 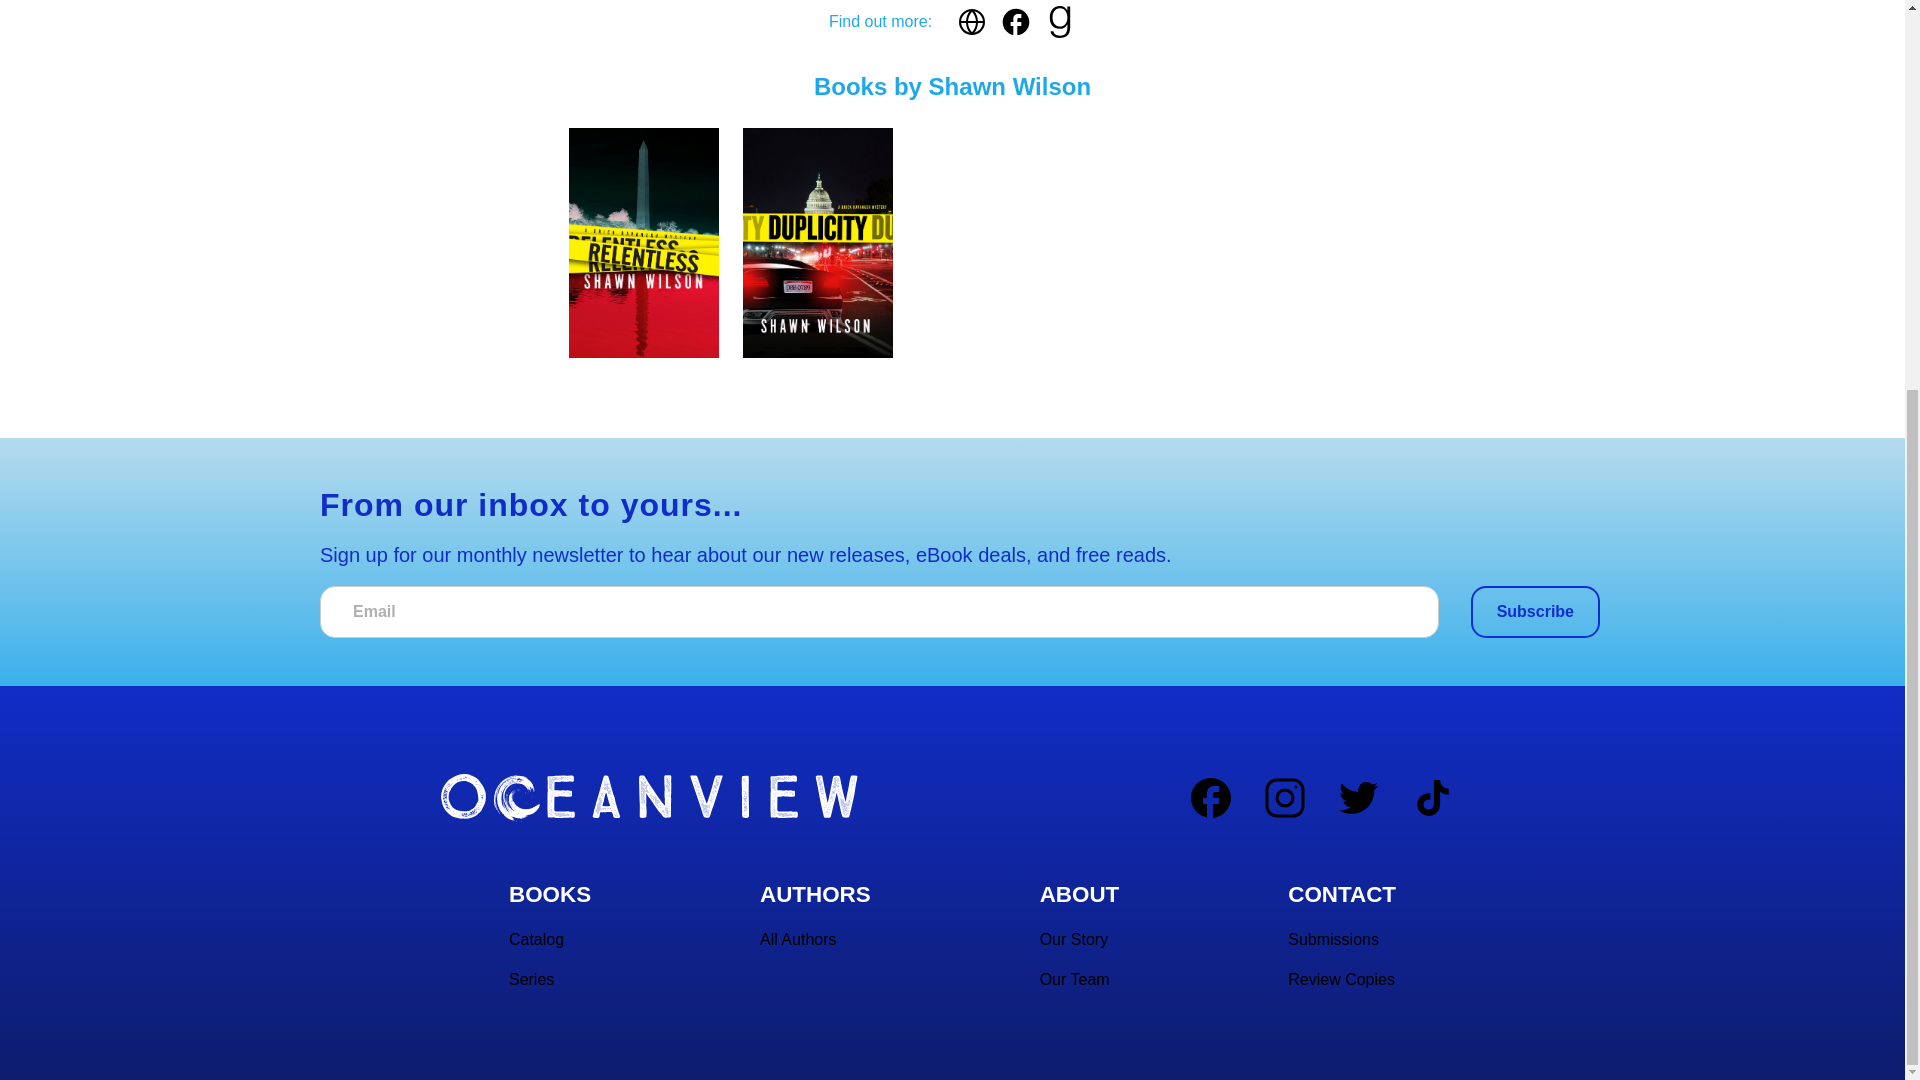 What do you see at coordinates (1342, 980) in the screenshot?
I see `Review Copies` at bounding box center [1342, 980].